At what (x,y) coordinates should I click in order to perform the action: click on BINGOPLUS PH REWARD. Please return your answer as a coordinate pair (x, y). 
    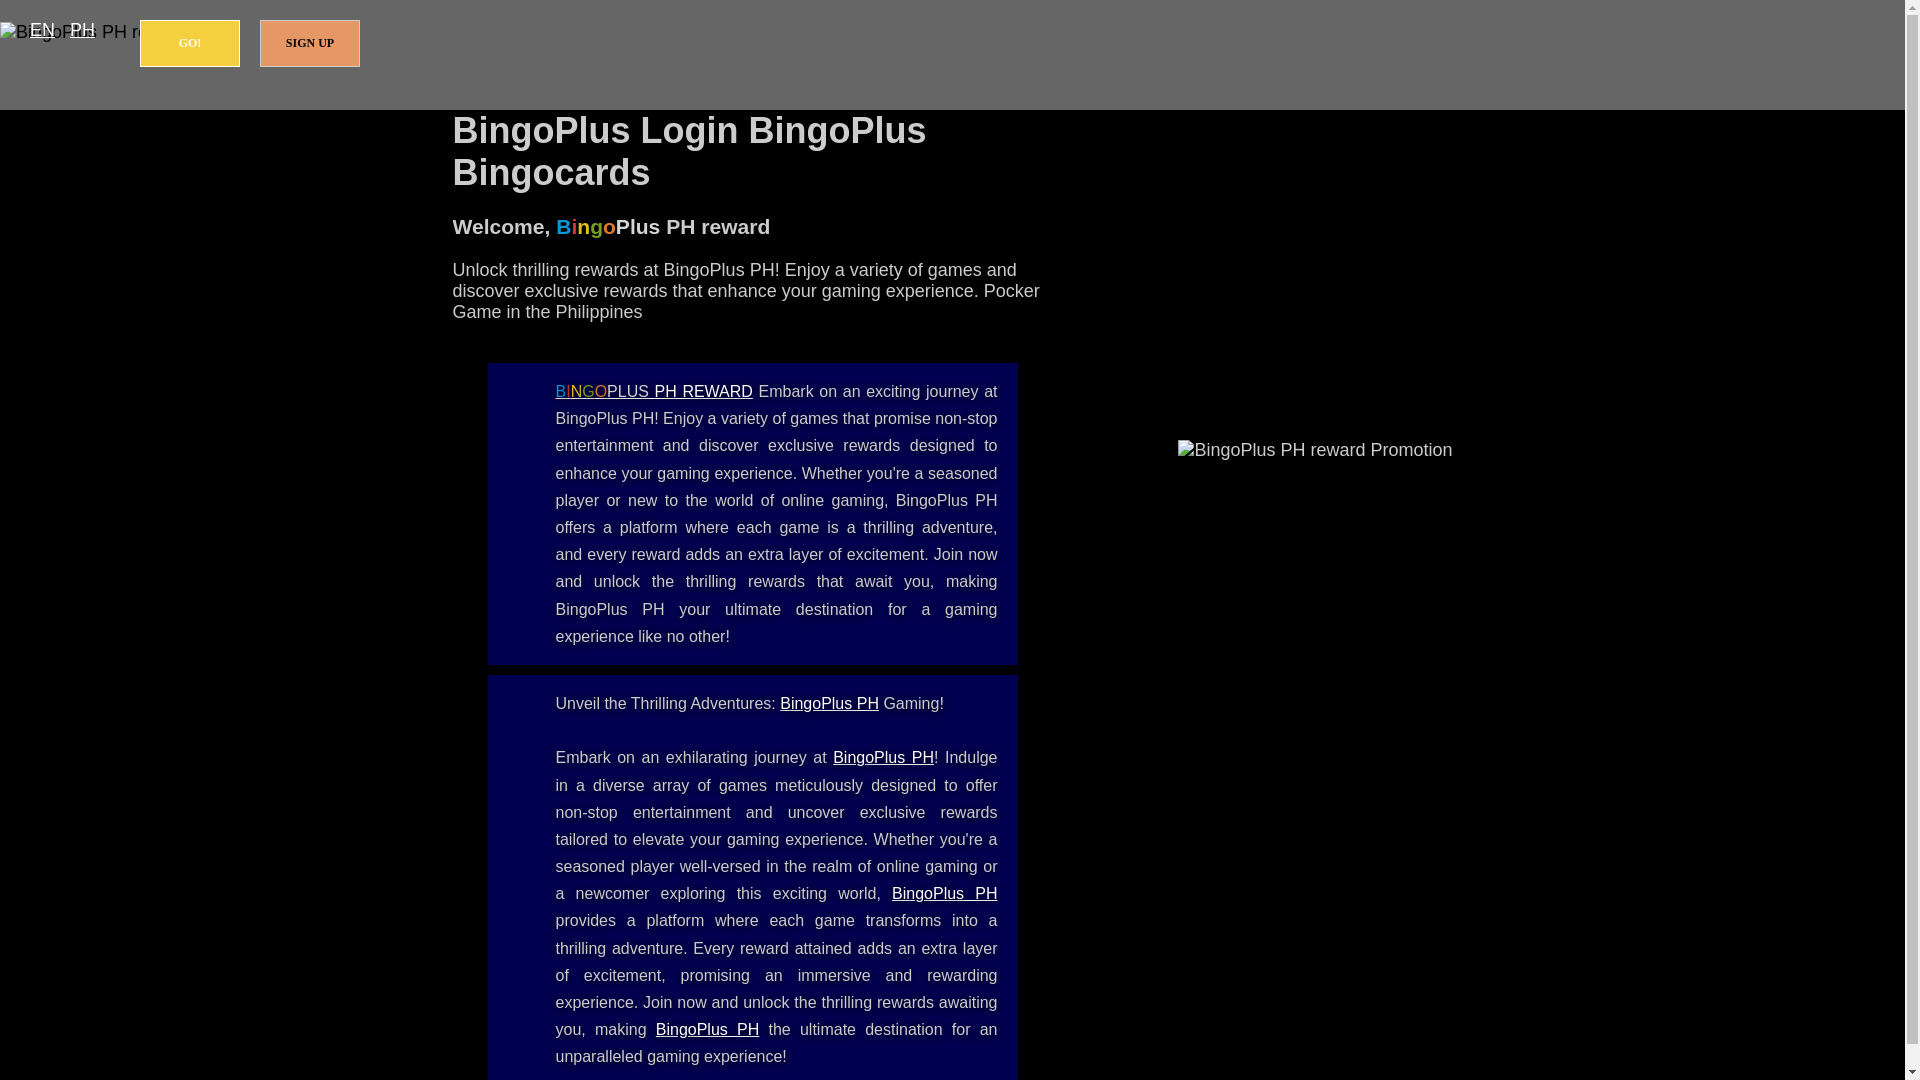
    Looking at the image, I should click on (654, 391).